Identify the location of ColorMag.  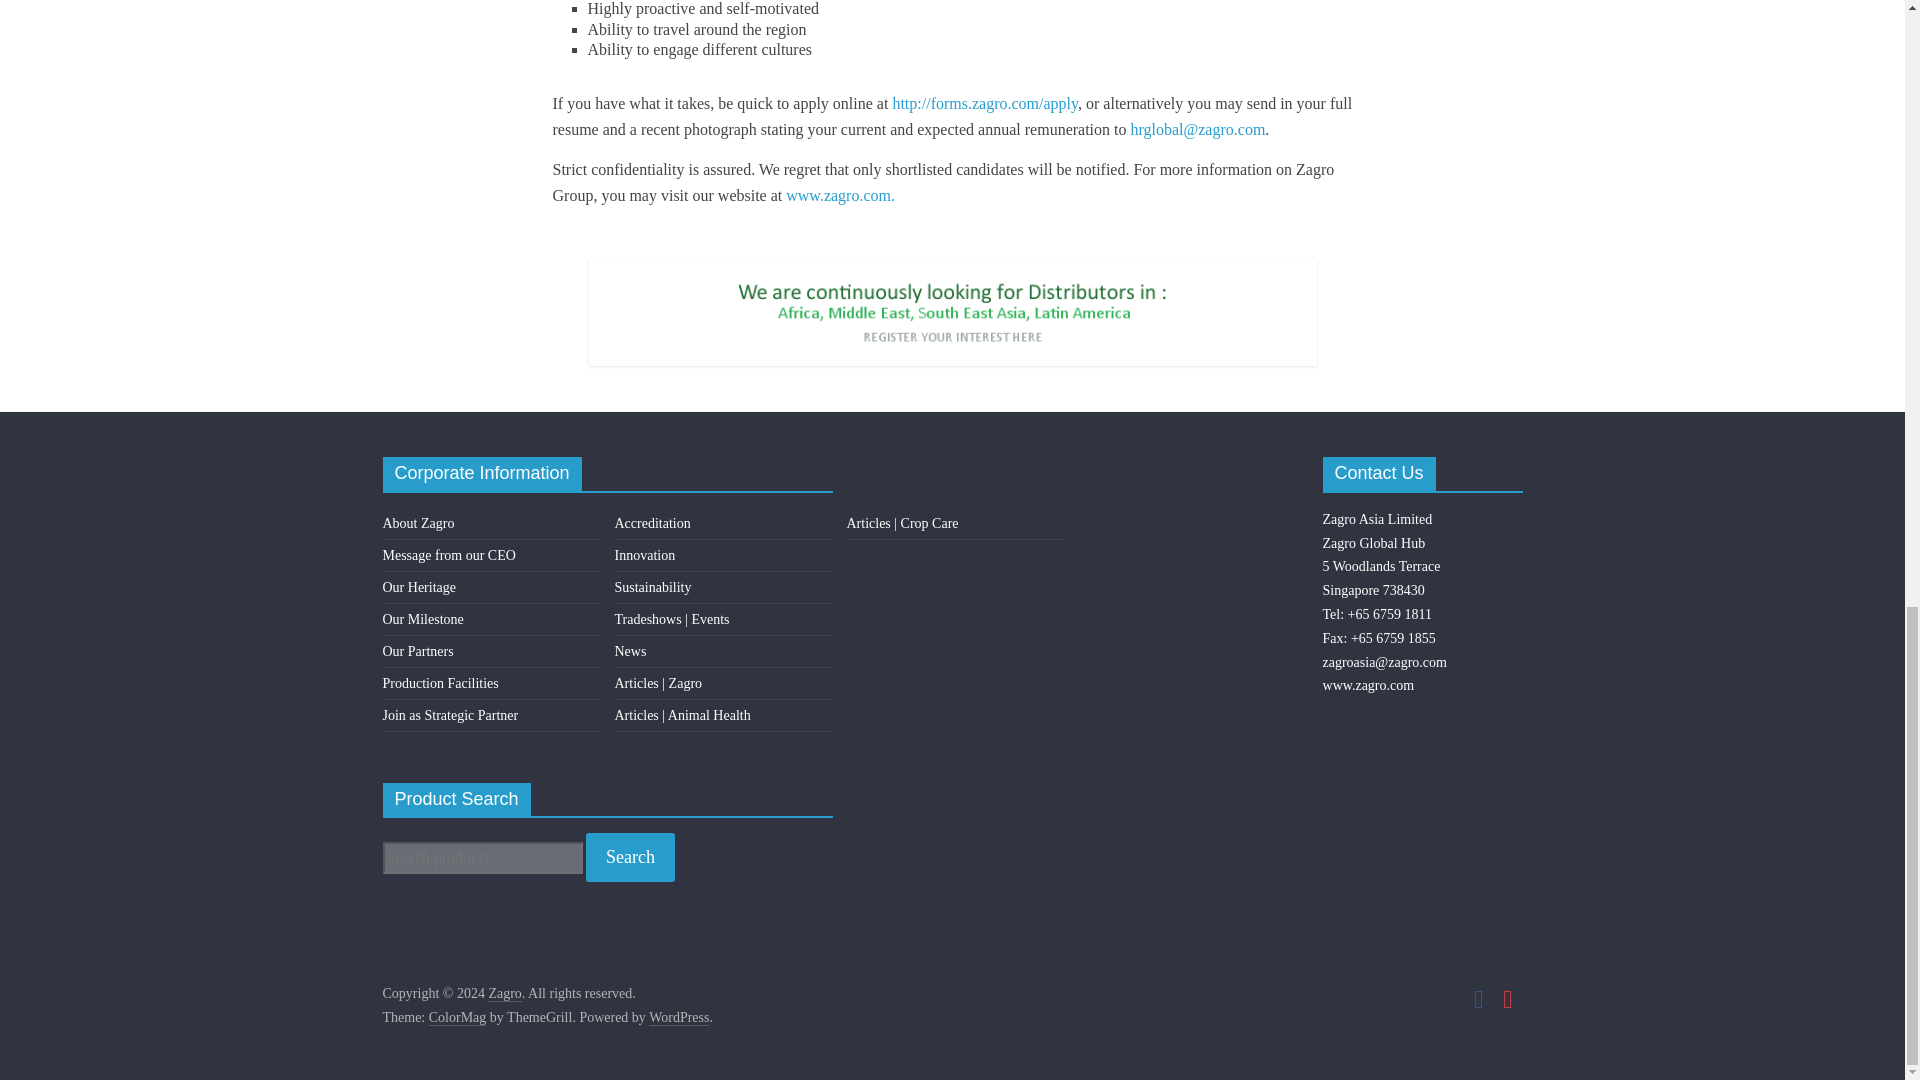
(458, 1018).